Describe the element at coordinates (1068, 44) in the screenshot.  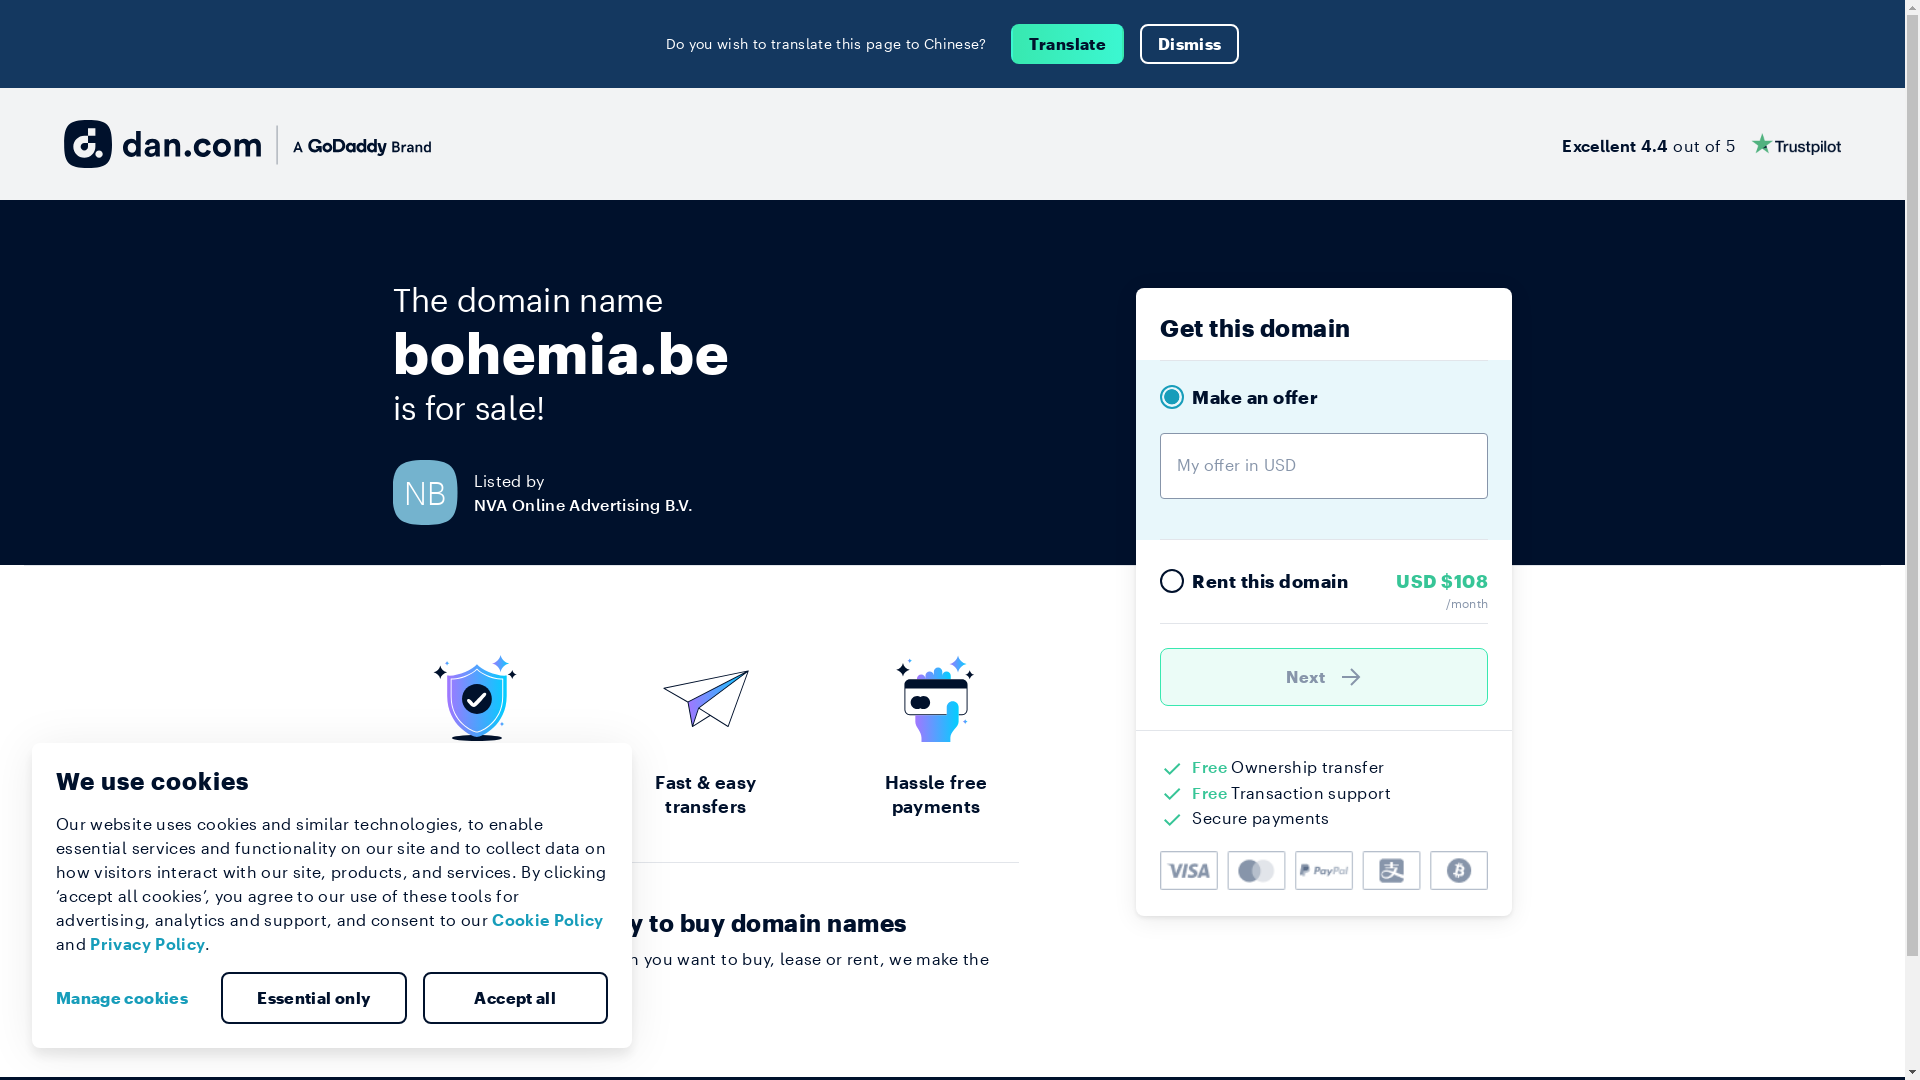
I see `Translate` at that location.